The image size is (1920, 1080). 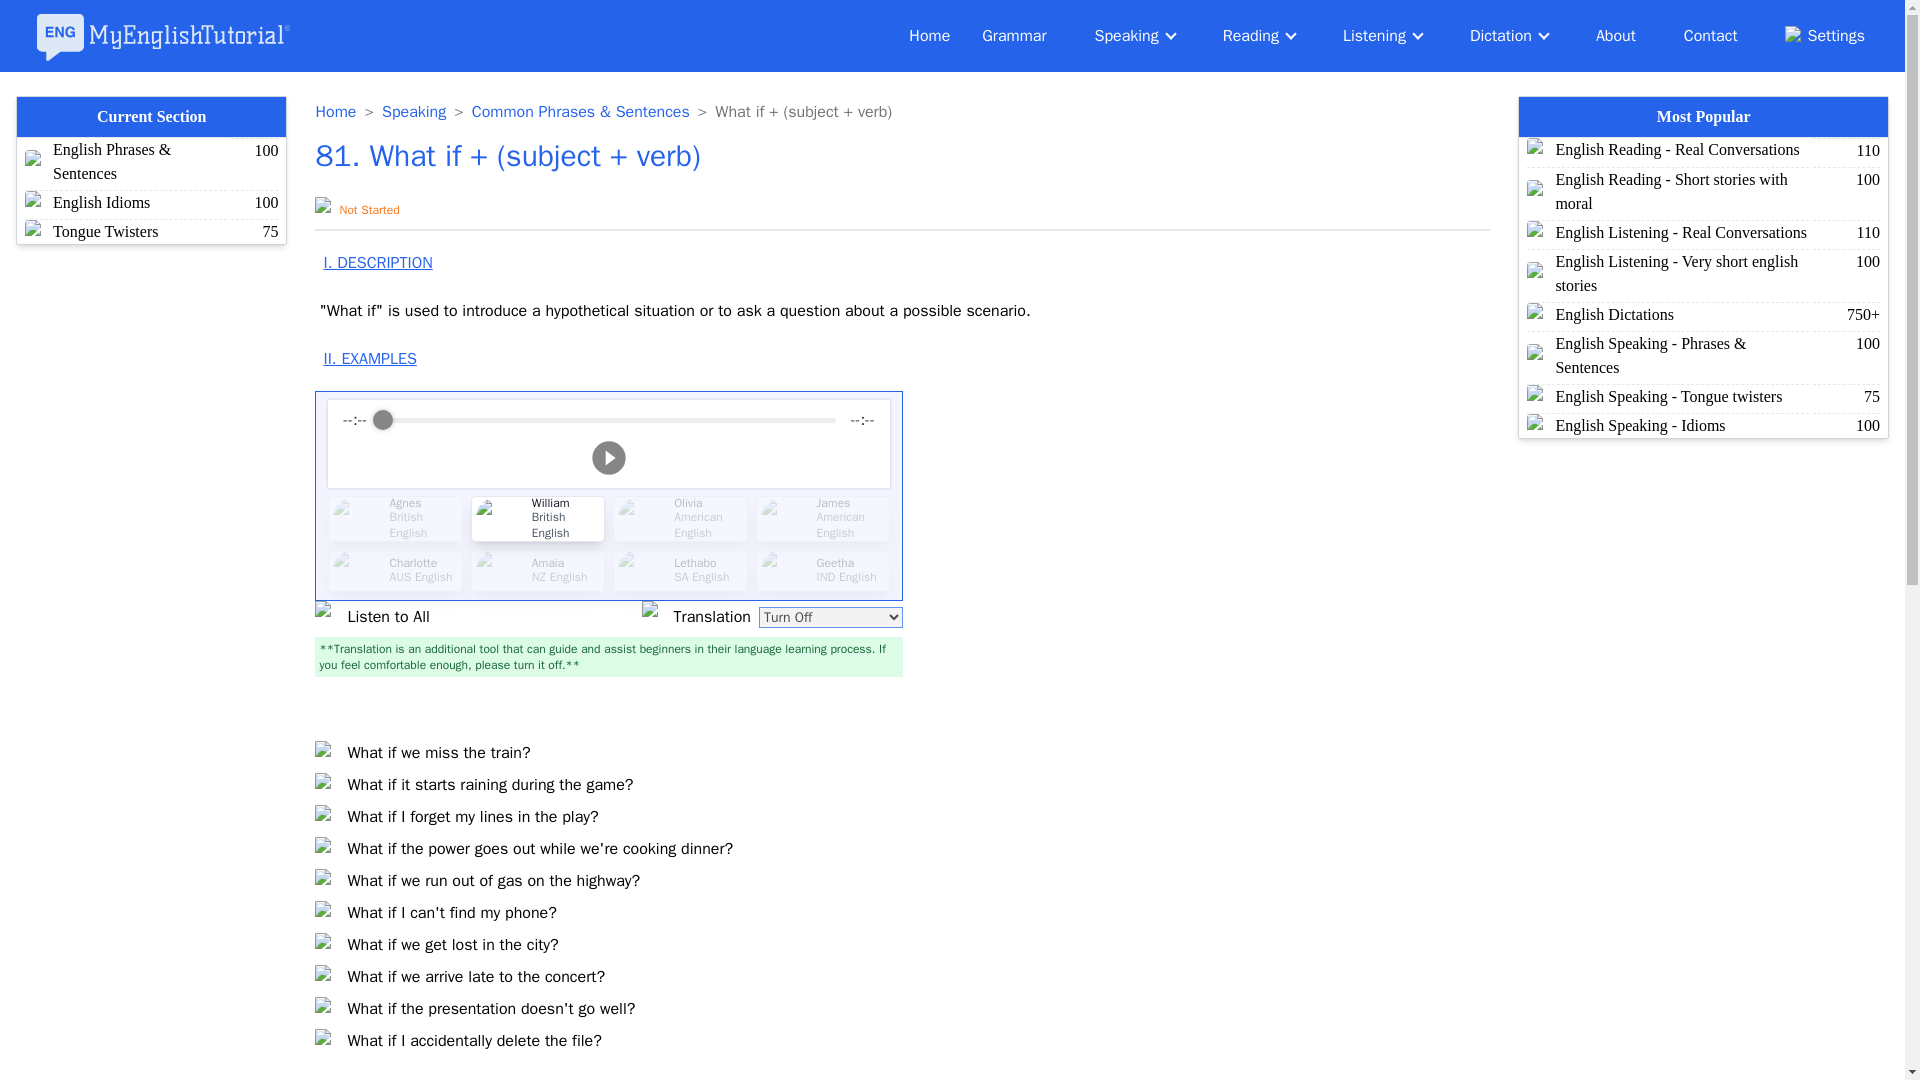 What do you see at coordinates (1014, 36) in the screenshot?
I see `Grammar` at bounding box center [1014, 36].